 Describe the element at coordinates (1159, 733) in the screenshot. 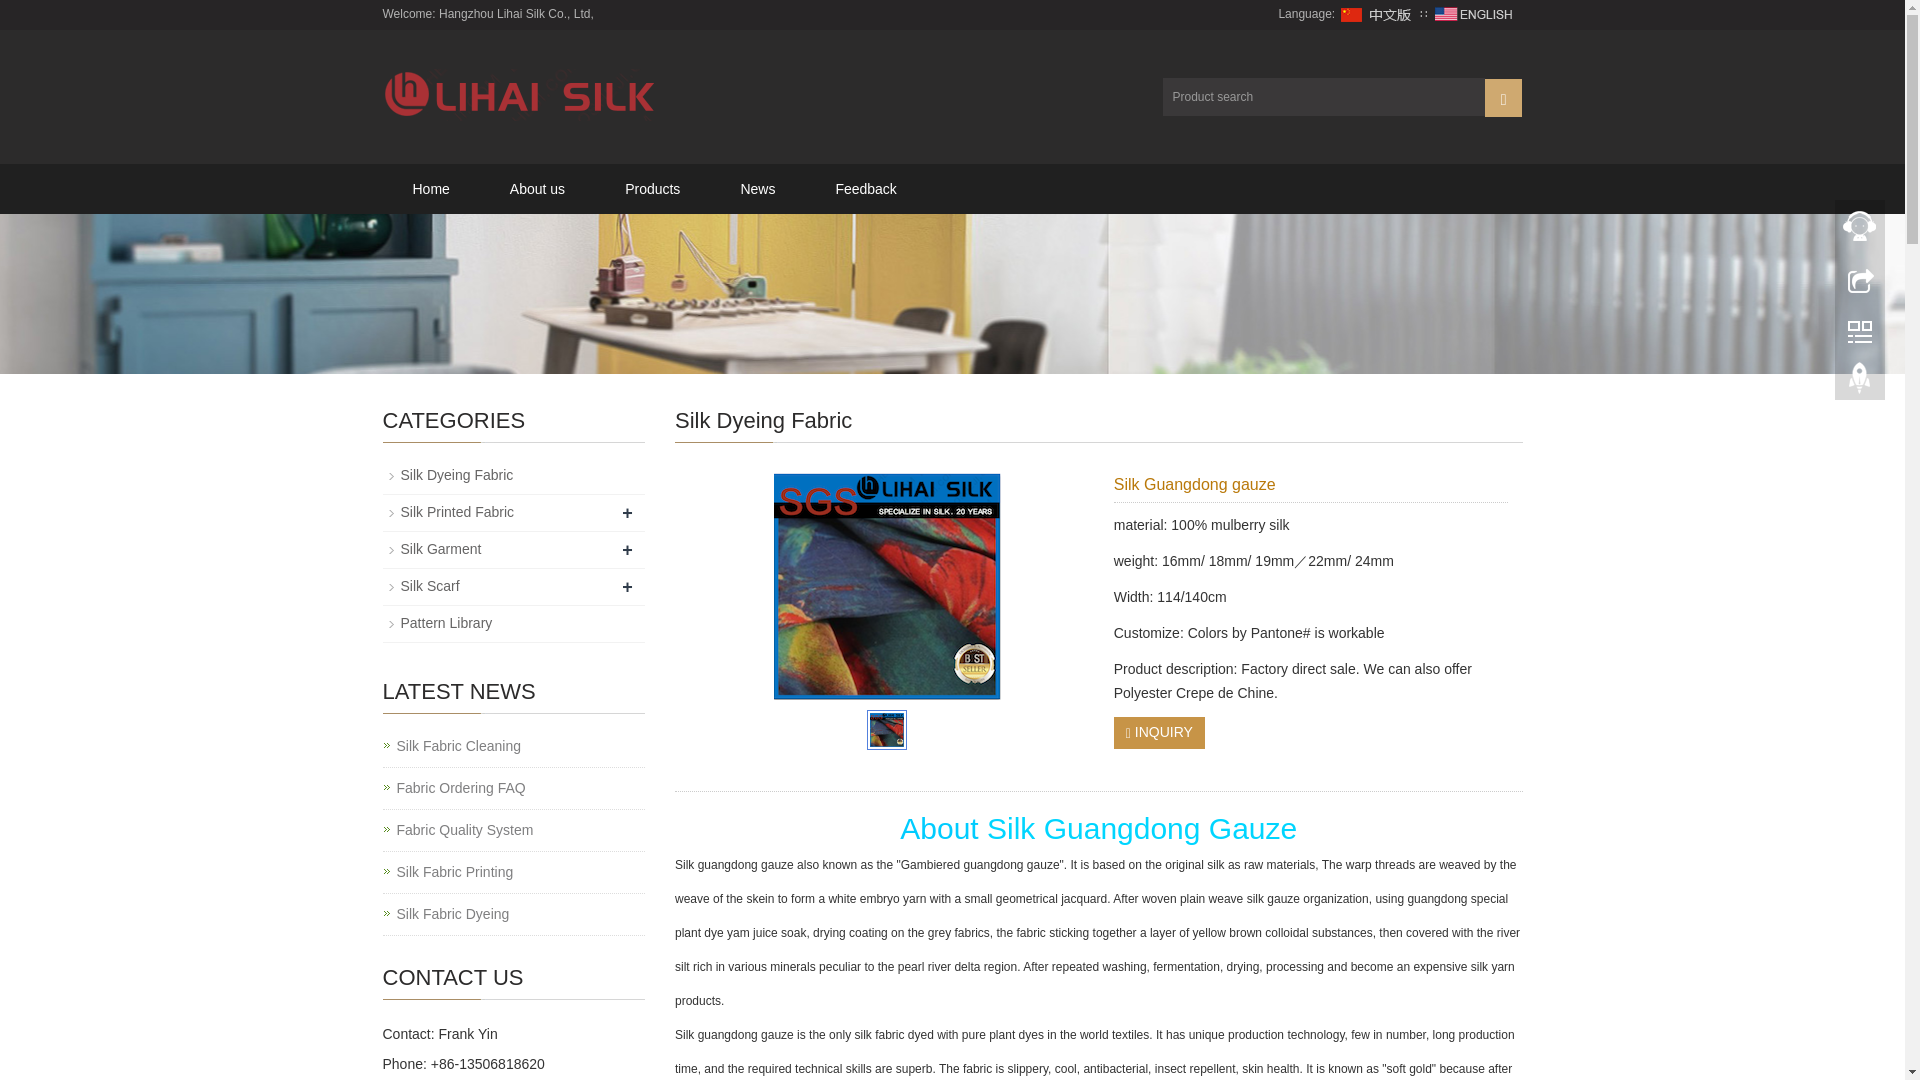

I see `INQUIRY` at that location.